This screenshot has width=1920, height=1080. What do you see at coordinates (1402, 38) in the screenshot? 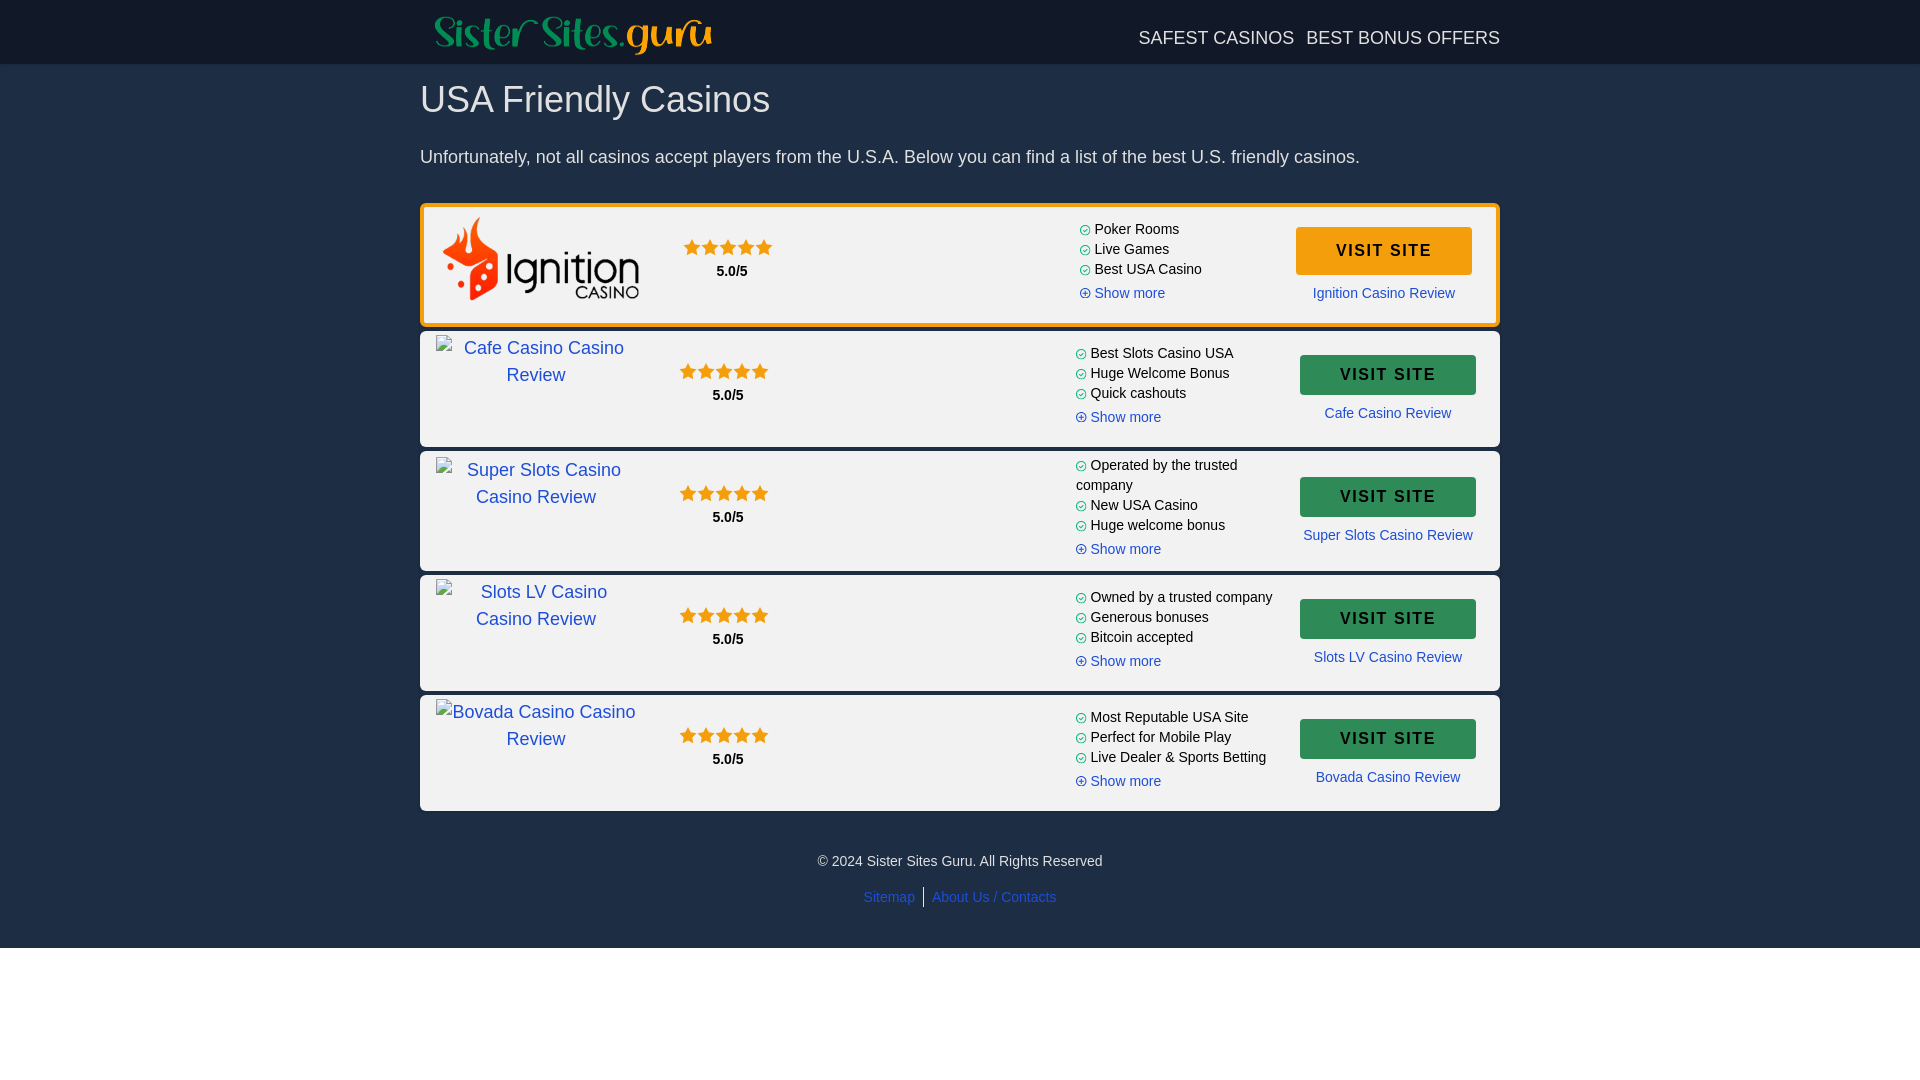
I see `BEST BONUS OFFERS` at bounding box center [1402, 38].